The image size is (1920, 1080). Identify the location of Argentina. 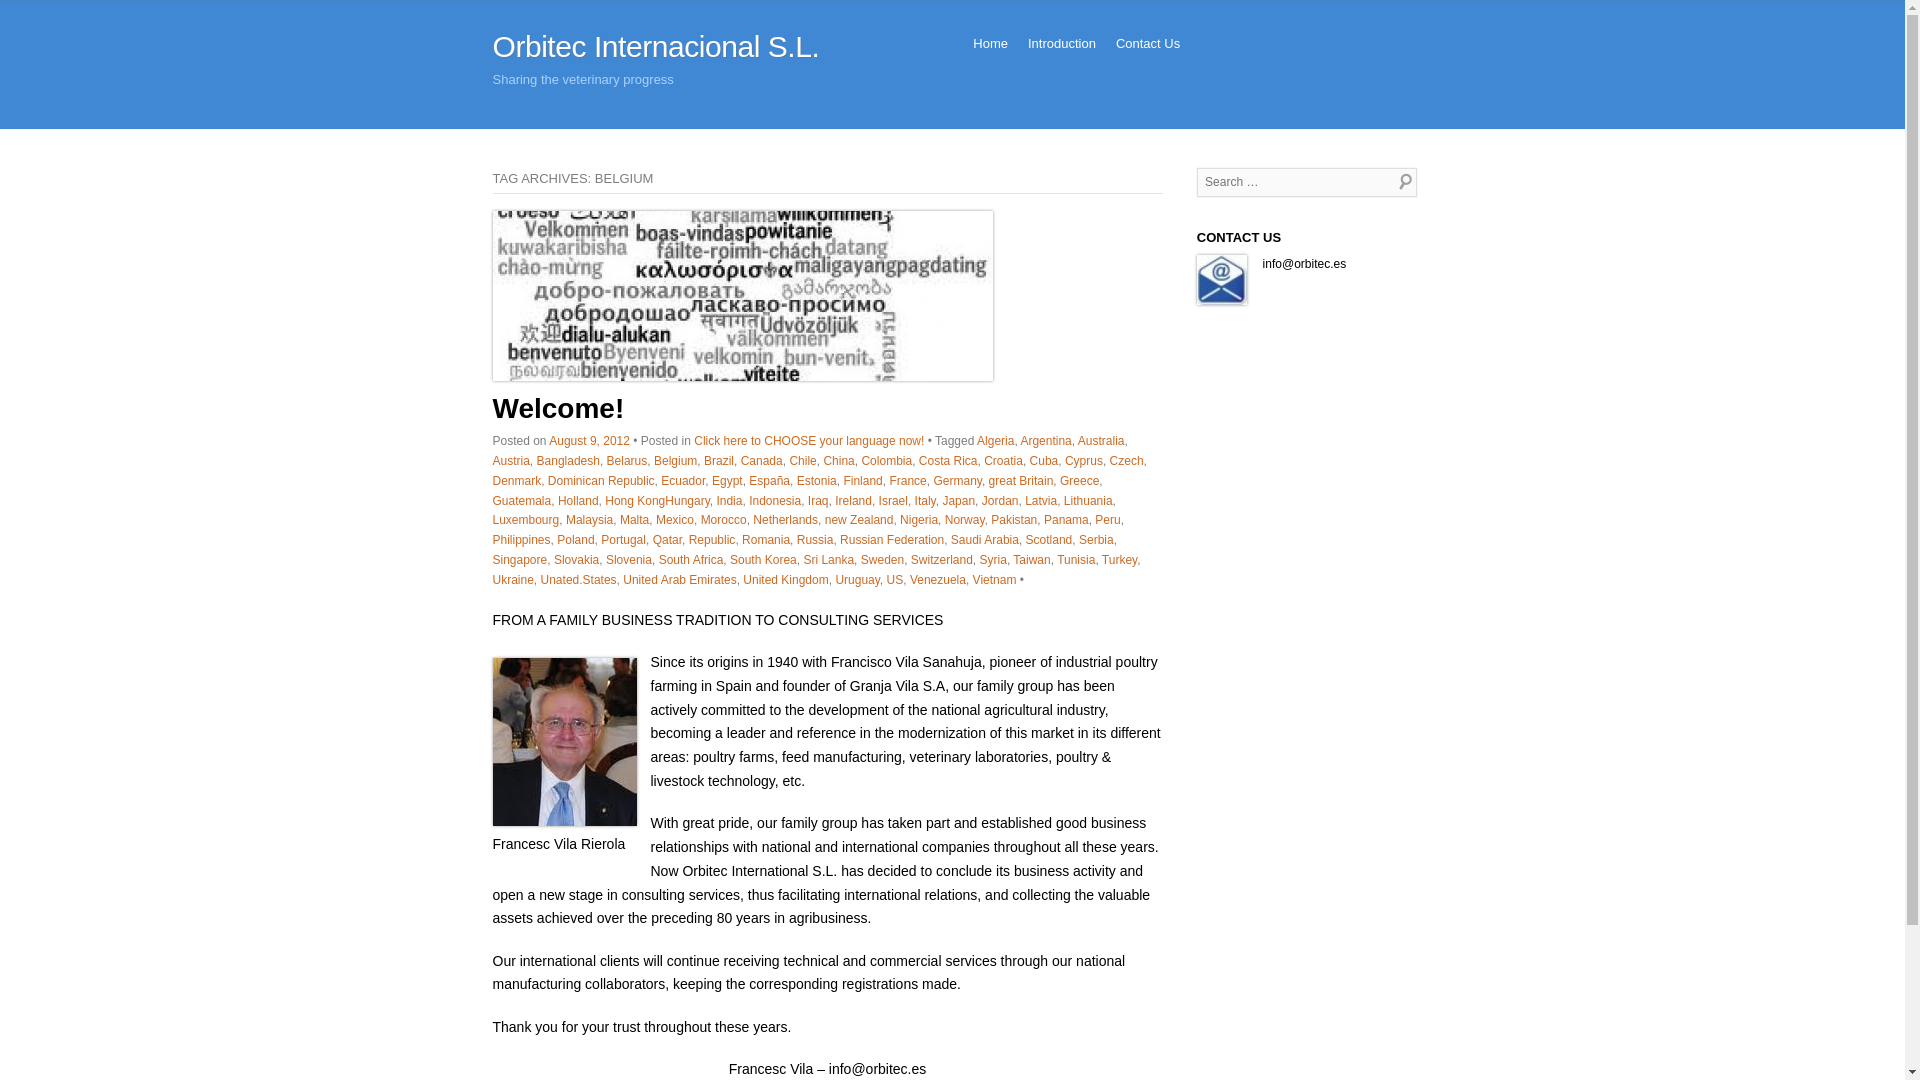
(1045, 441).